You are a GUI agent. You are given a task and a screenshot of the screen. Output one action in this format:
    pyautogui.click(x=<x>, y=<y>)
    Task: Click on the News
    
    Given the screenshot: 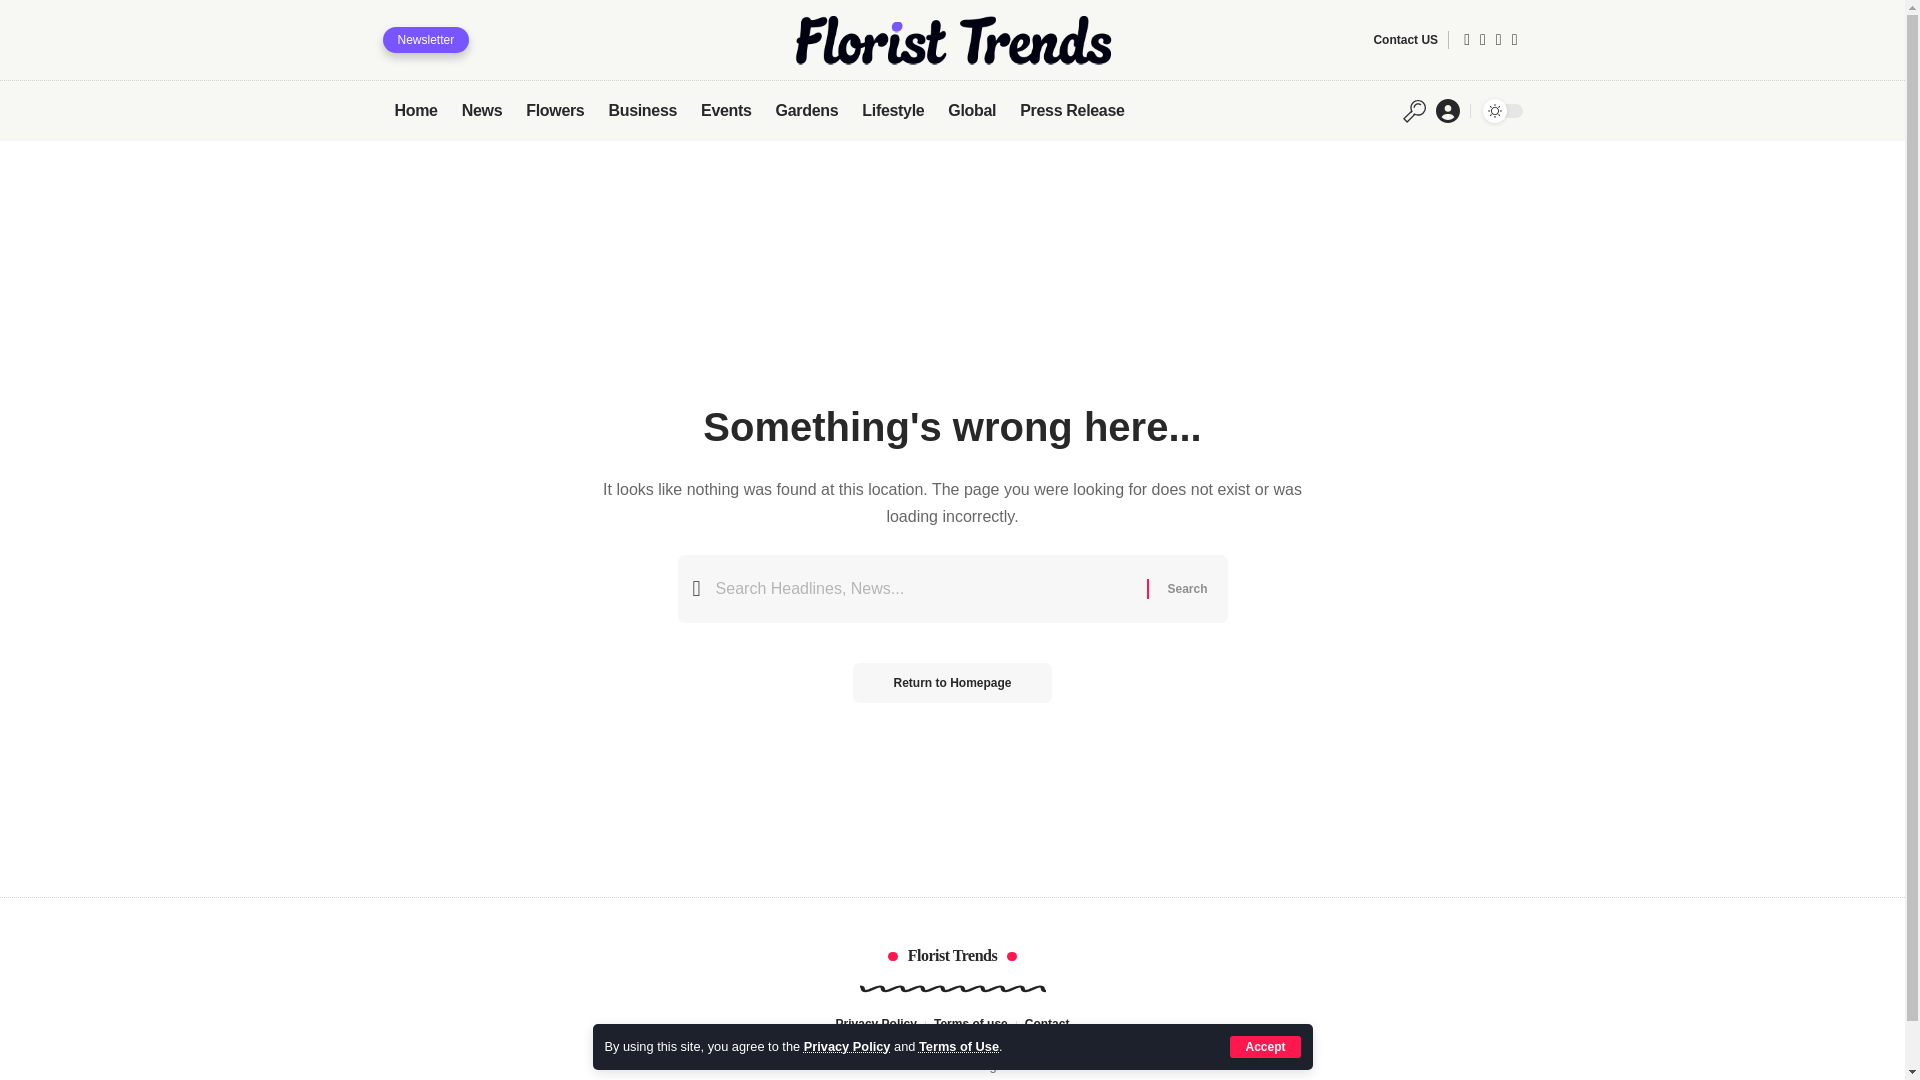 What is the action you would take?
    pyautogui.click(x=482, y=110)
    